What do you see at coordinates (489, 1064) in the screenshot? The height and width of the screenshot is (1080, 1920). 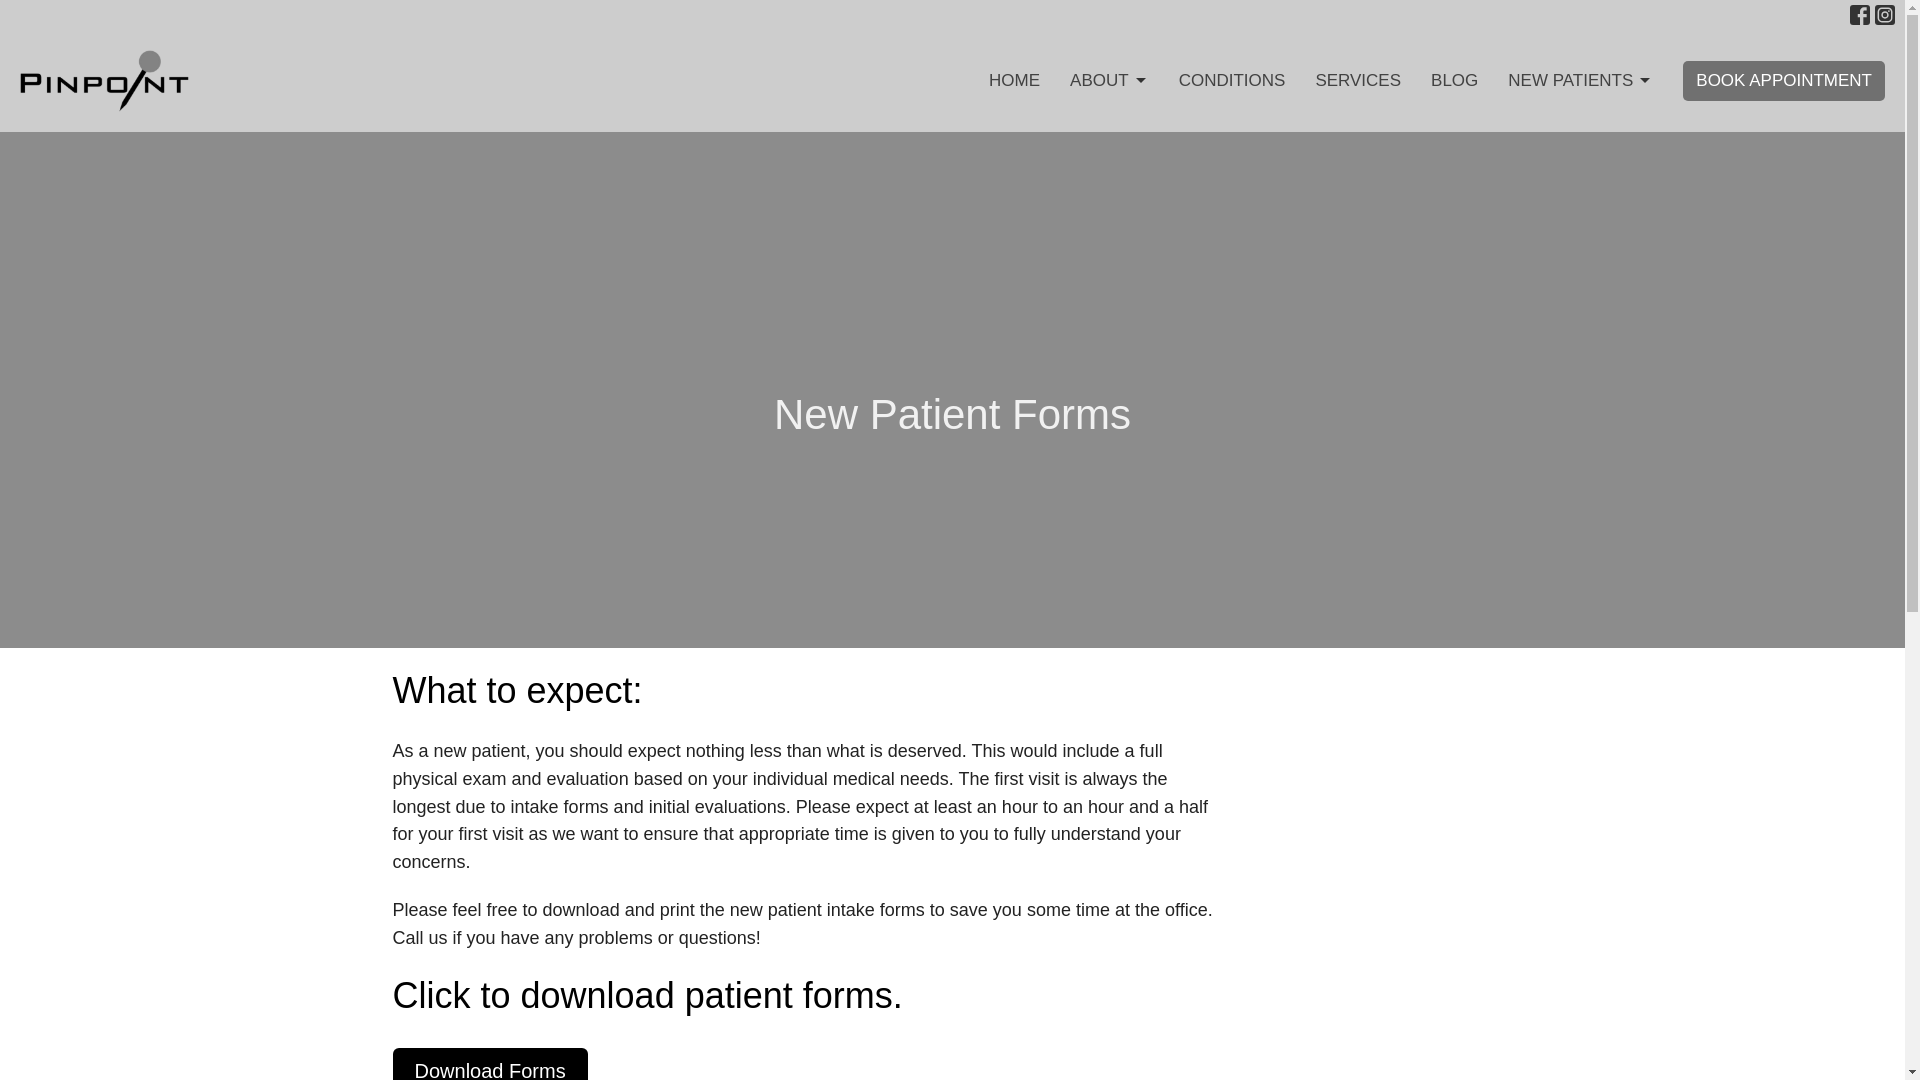 I see `Download Forms` at bounding box center [489, 1064].